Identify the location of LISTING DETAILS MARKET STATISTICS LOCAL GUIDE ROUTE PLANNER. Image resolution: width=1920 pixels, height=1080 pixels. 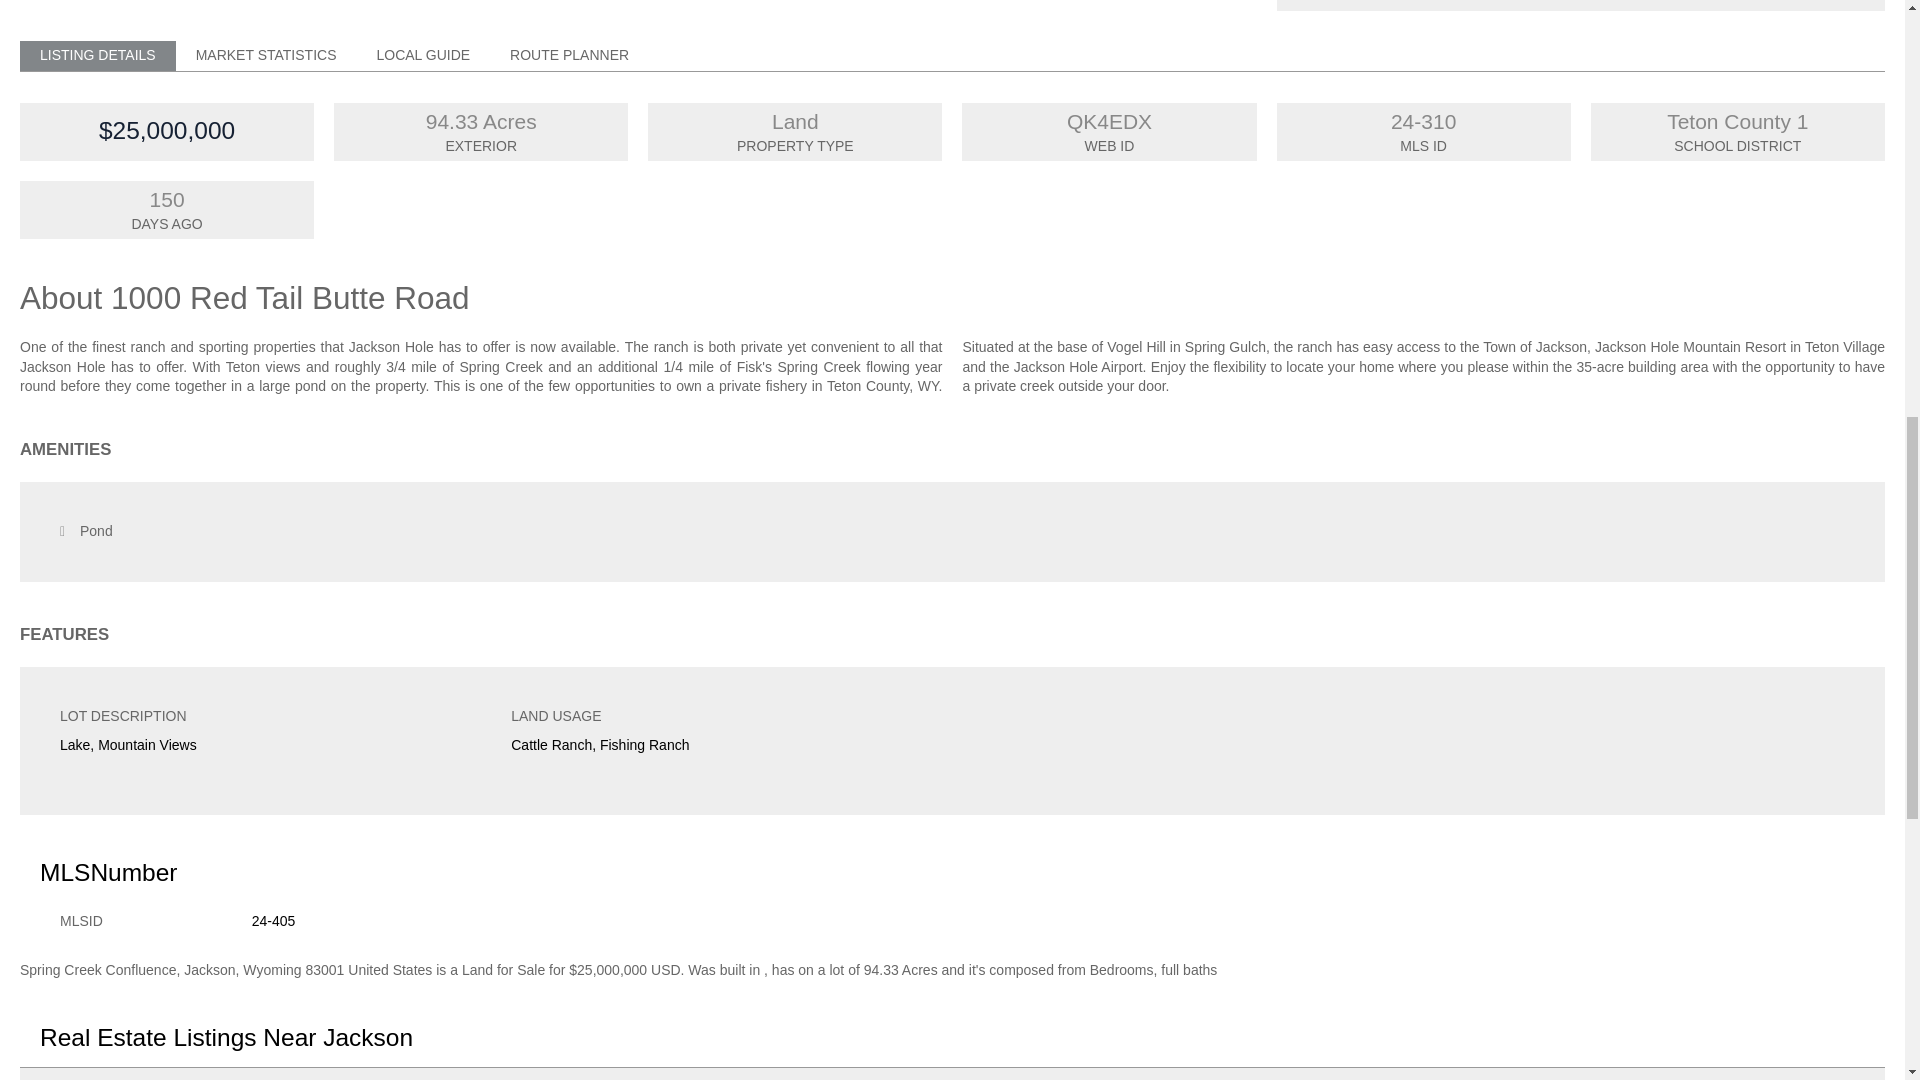
(952, 56).